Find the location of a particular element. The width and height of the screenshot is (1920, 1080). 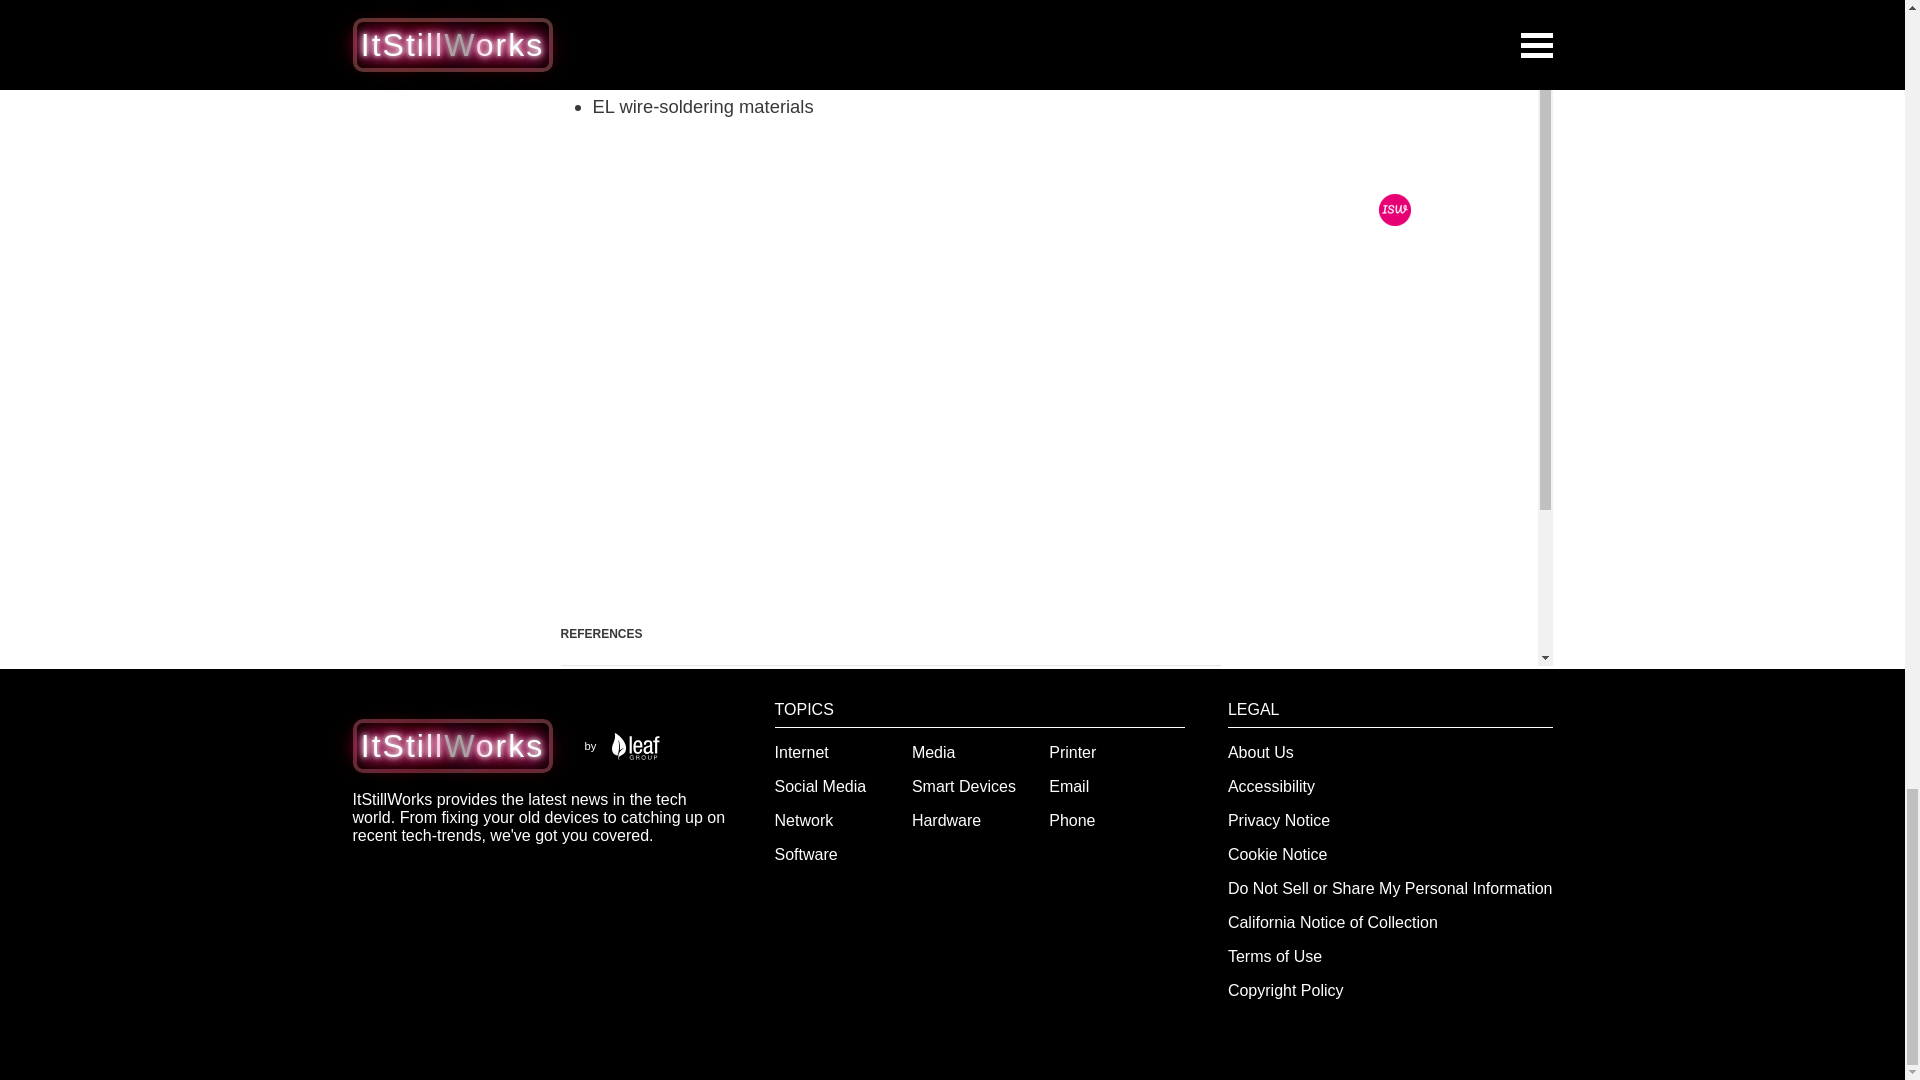

Accessibility is located at coordinates (1272, 786).